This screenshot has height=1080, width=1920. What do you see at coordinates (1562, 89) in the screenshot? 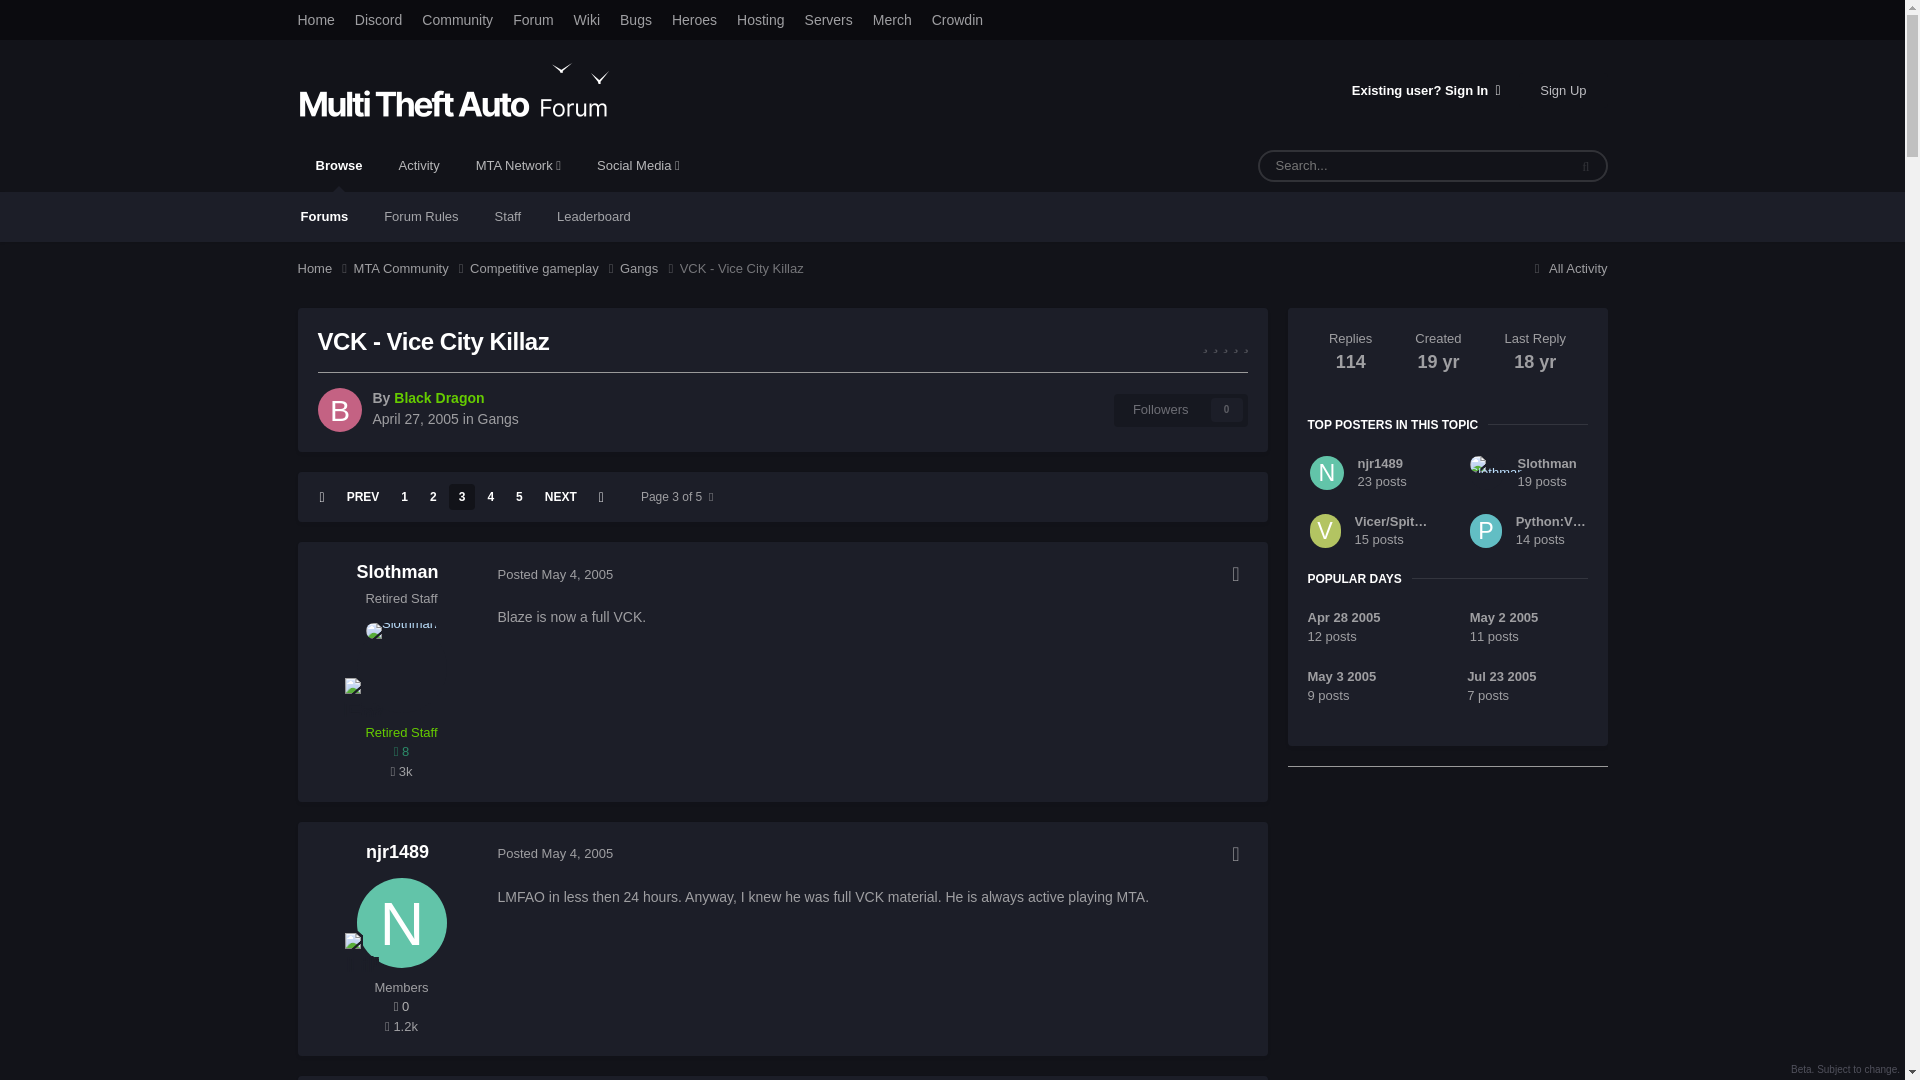
I see `Sign Up` at bounding box center [1562, 89].